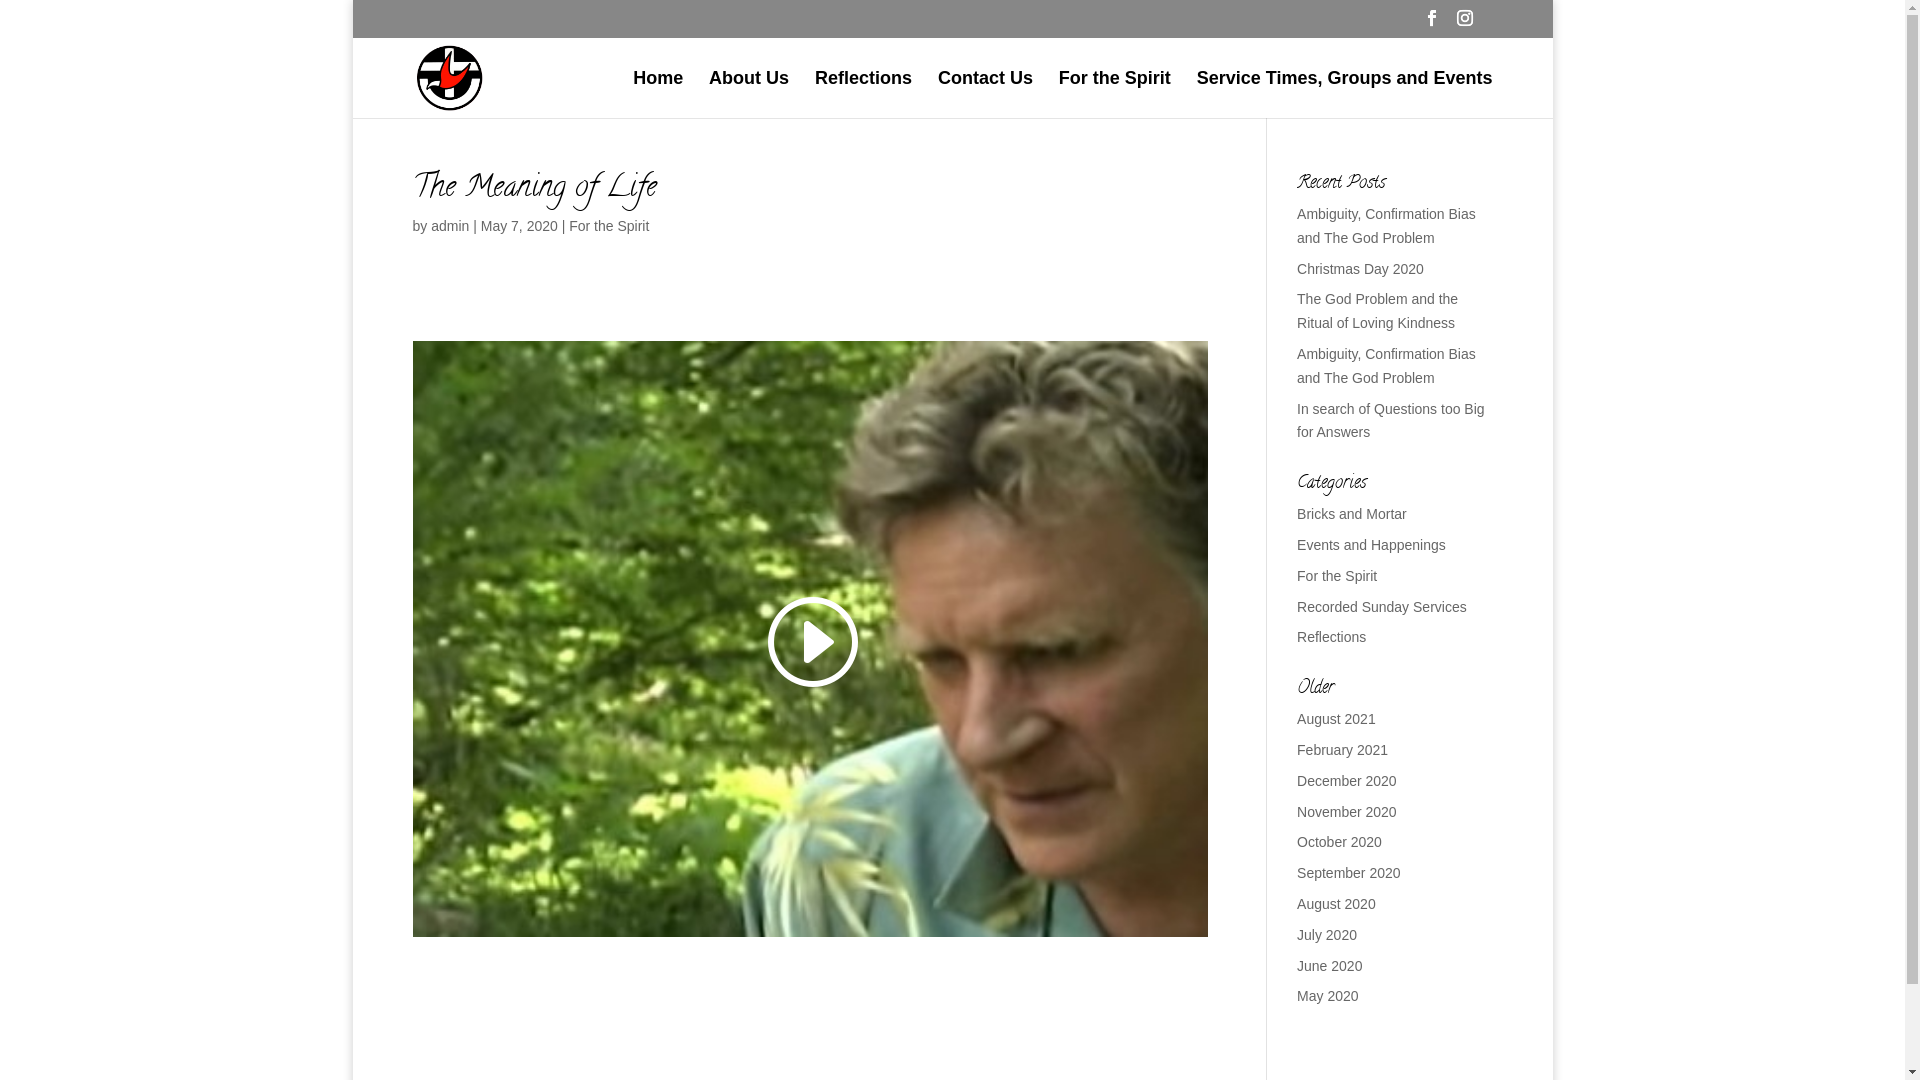 This screenshot has height=1080, width=1920. I want to click on Contact Us, so click(986, 94).